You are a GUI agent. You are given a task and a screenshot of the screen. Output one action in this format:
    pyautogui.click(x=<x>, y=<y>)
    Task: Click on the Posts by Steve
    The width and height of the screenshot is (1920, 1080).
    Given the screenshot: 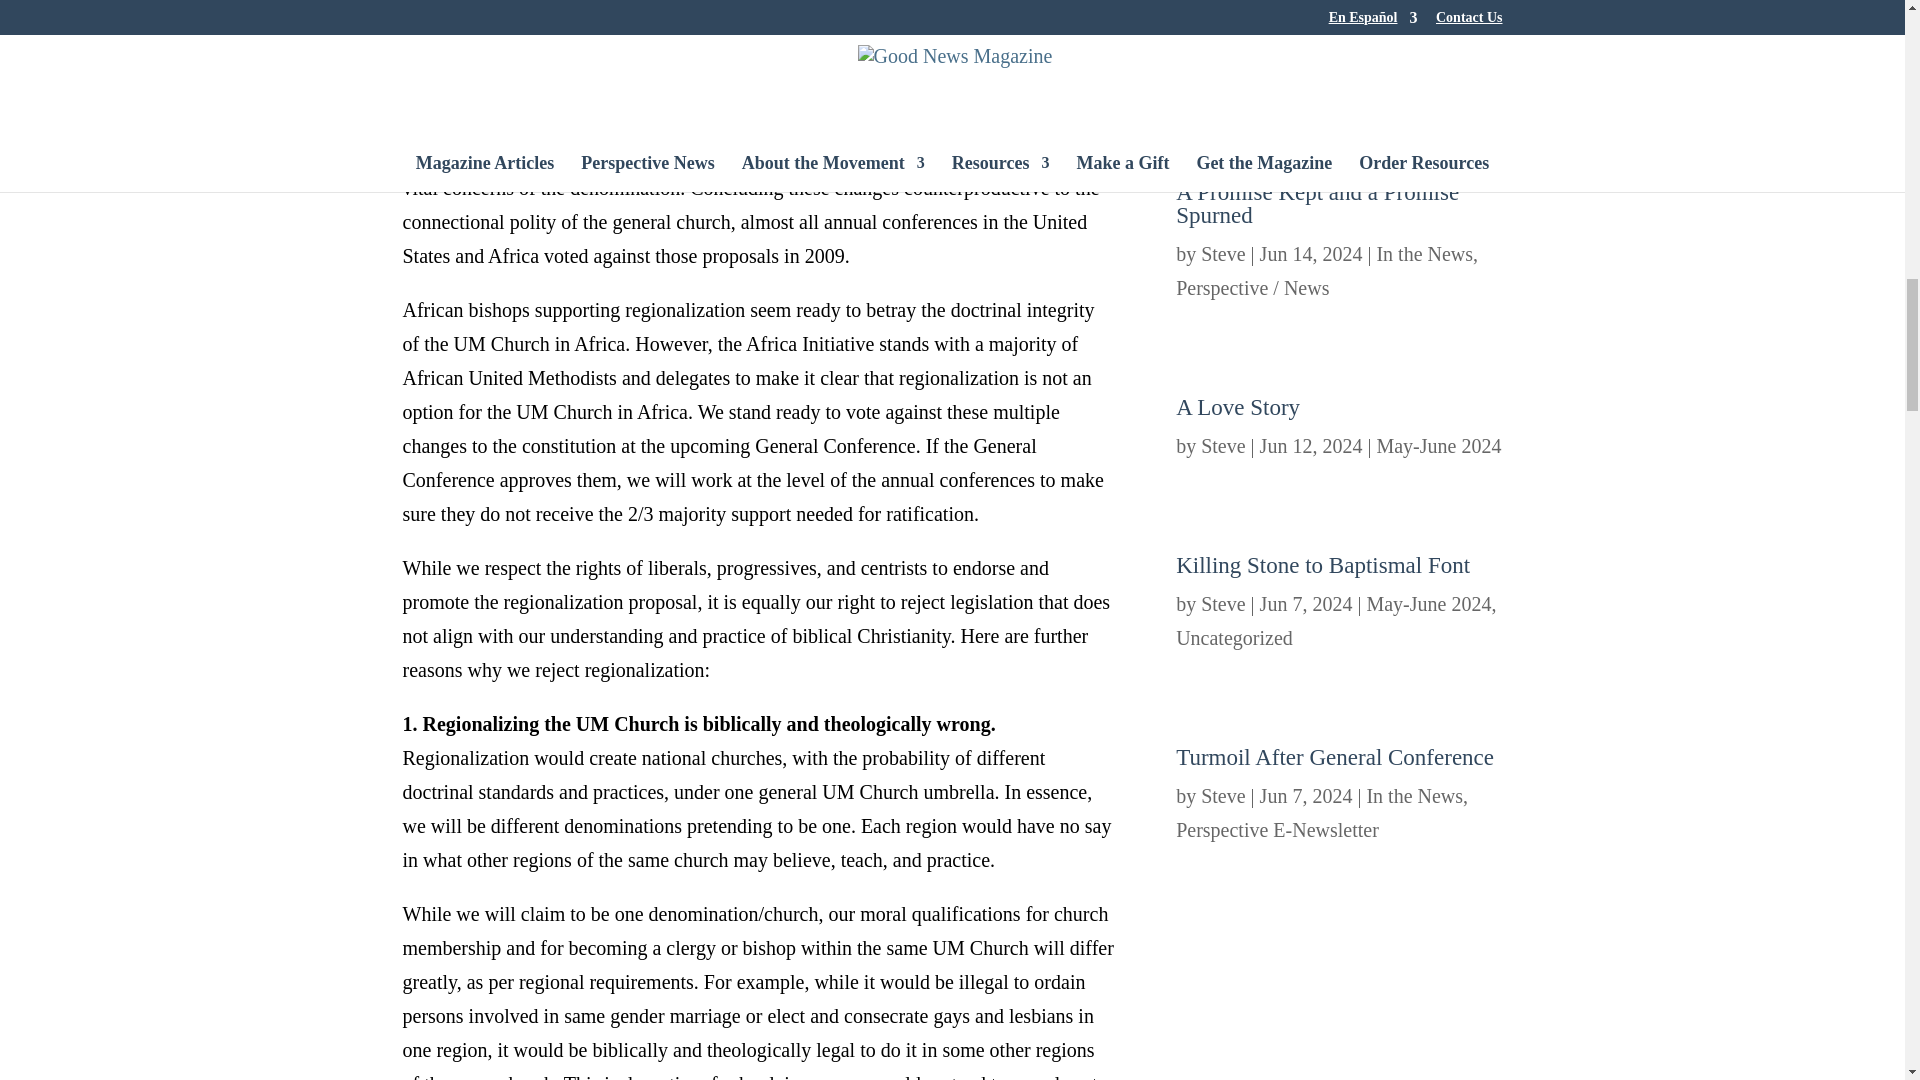 What is the action you would take?
    pyautogui.click(x=1222, y=254)
    